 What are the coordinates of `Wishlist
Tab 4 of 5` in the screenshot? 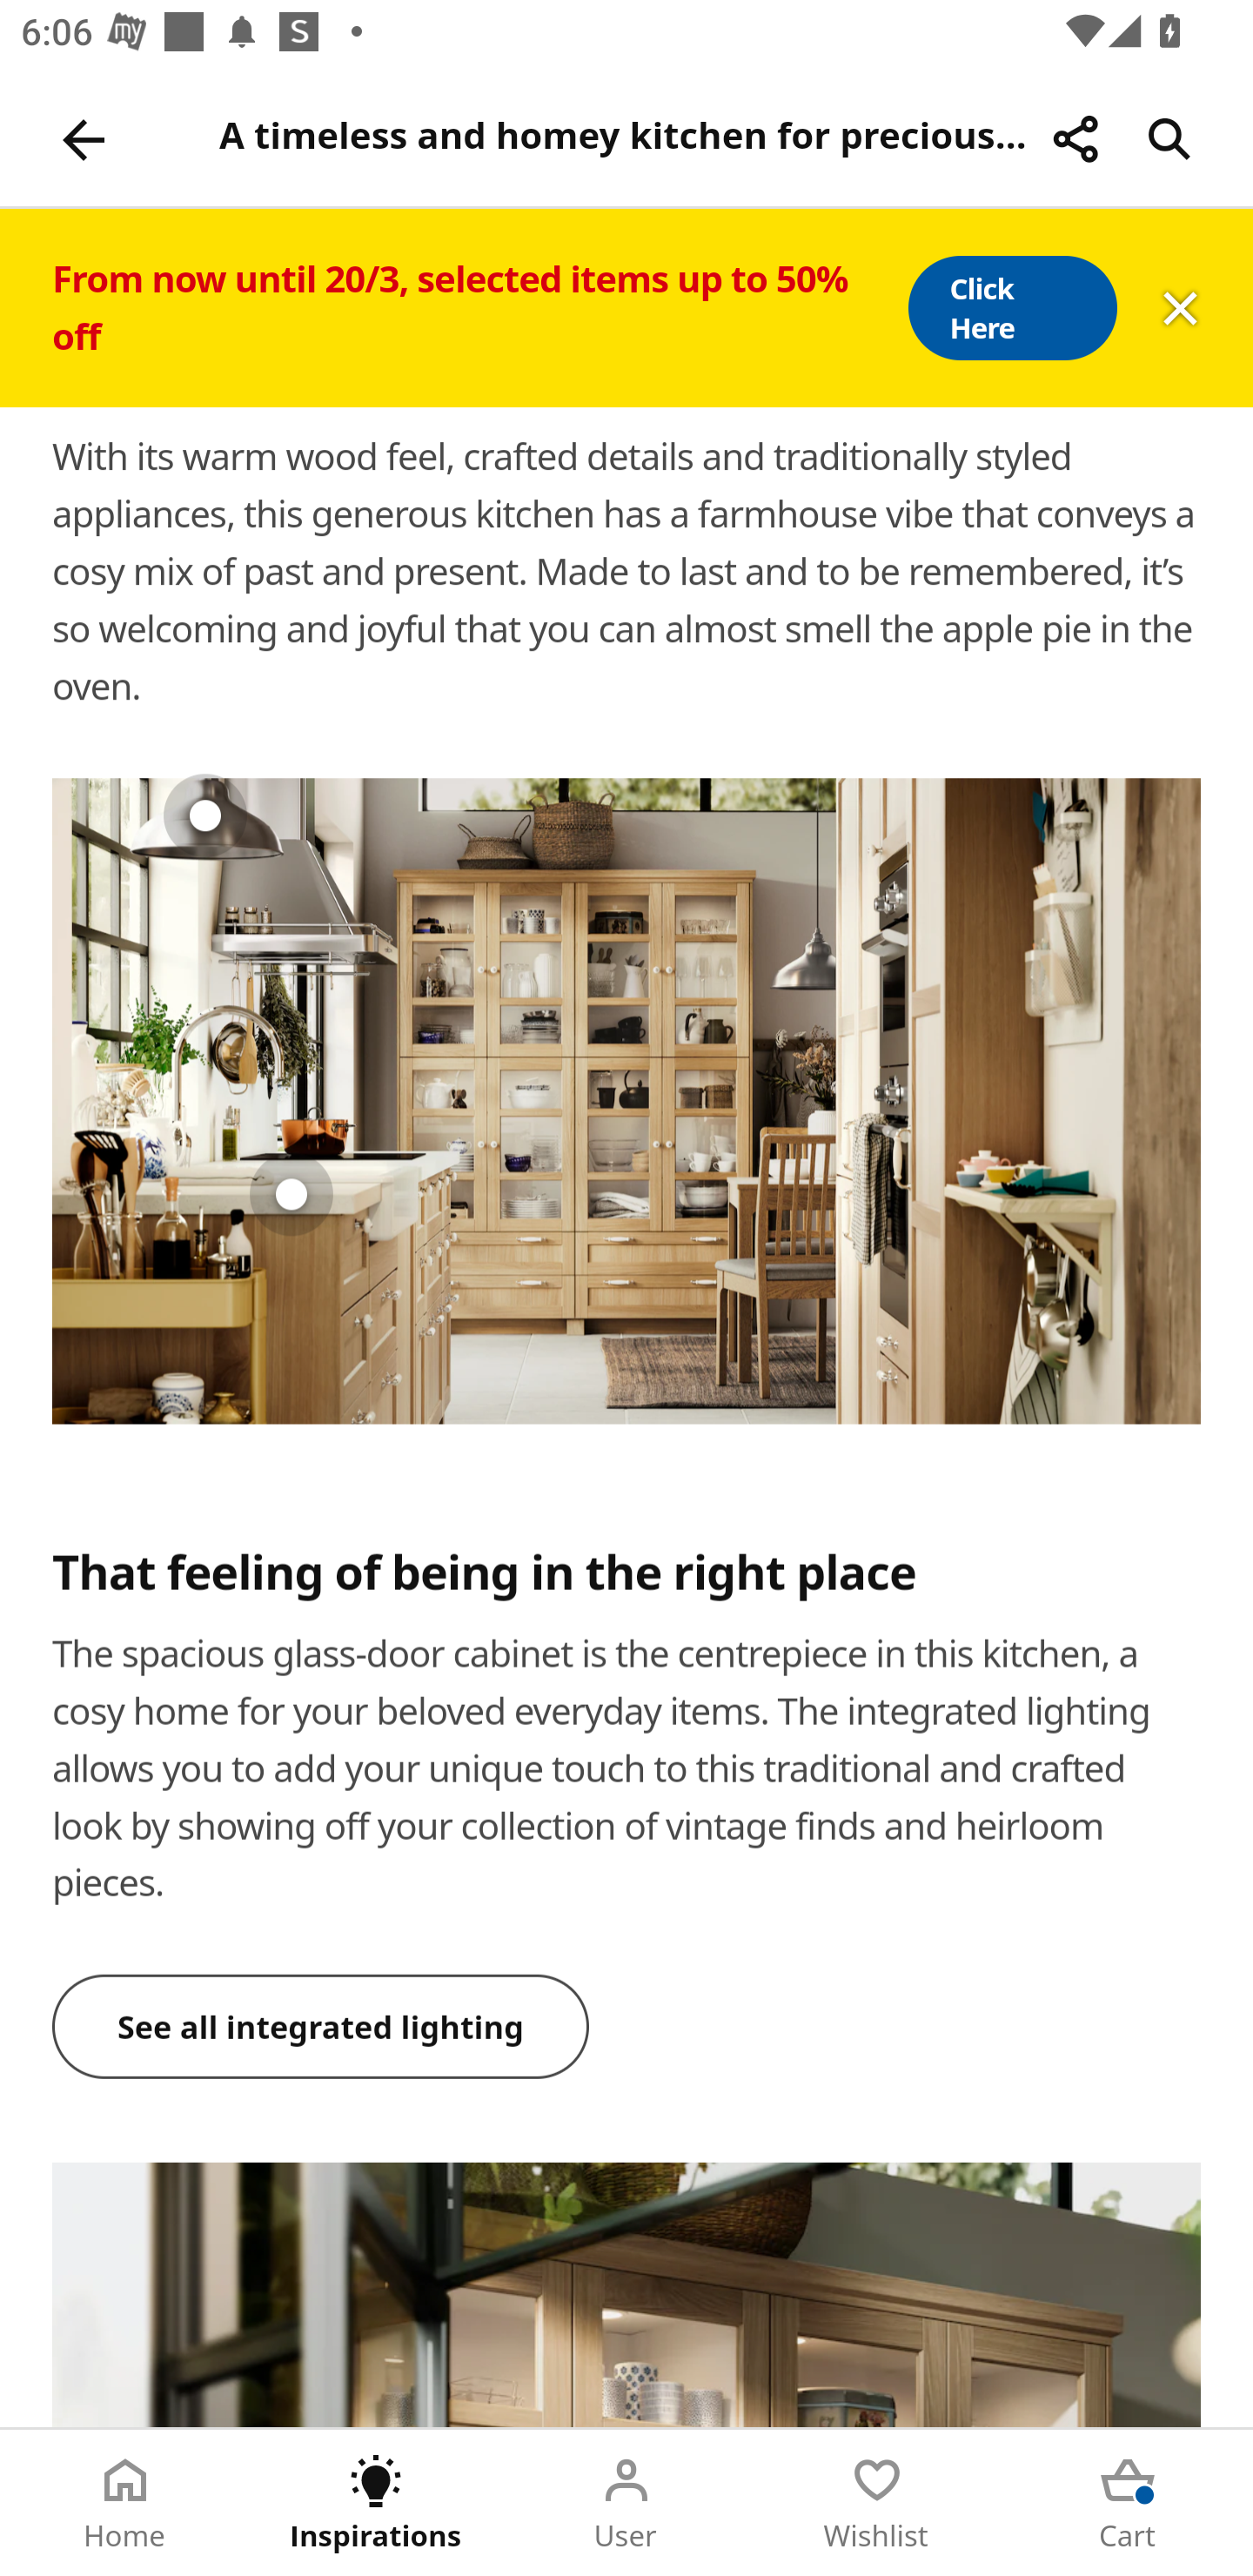 It's located at (877, 2503).